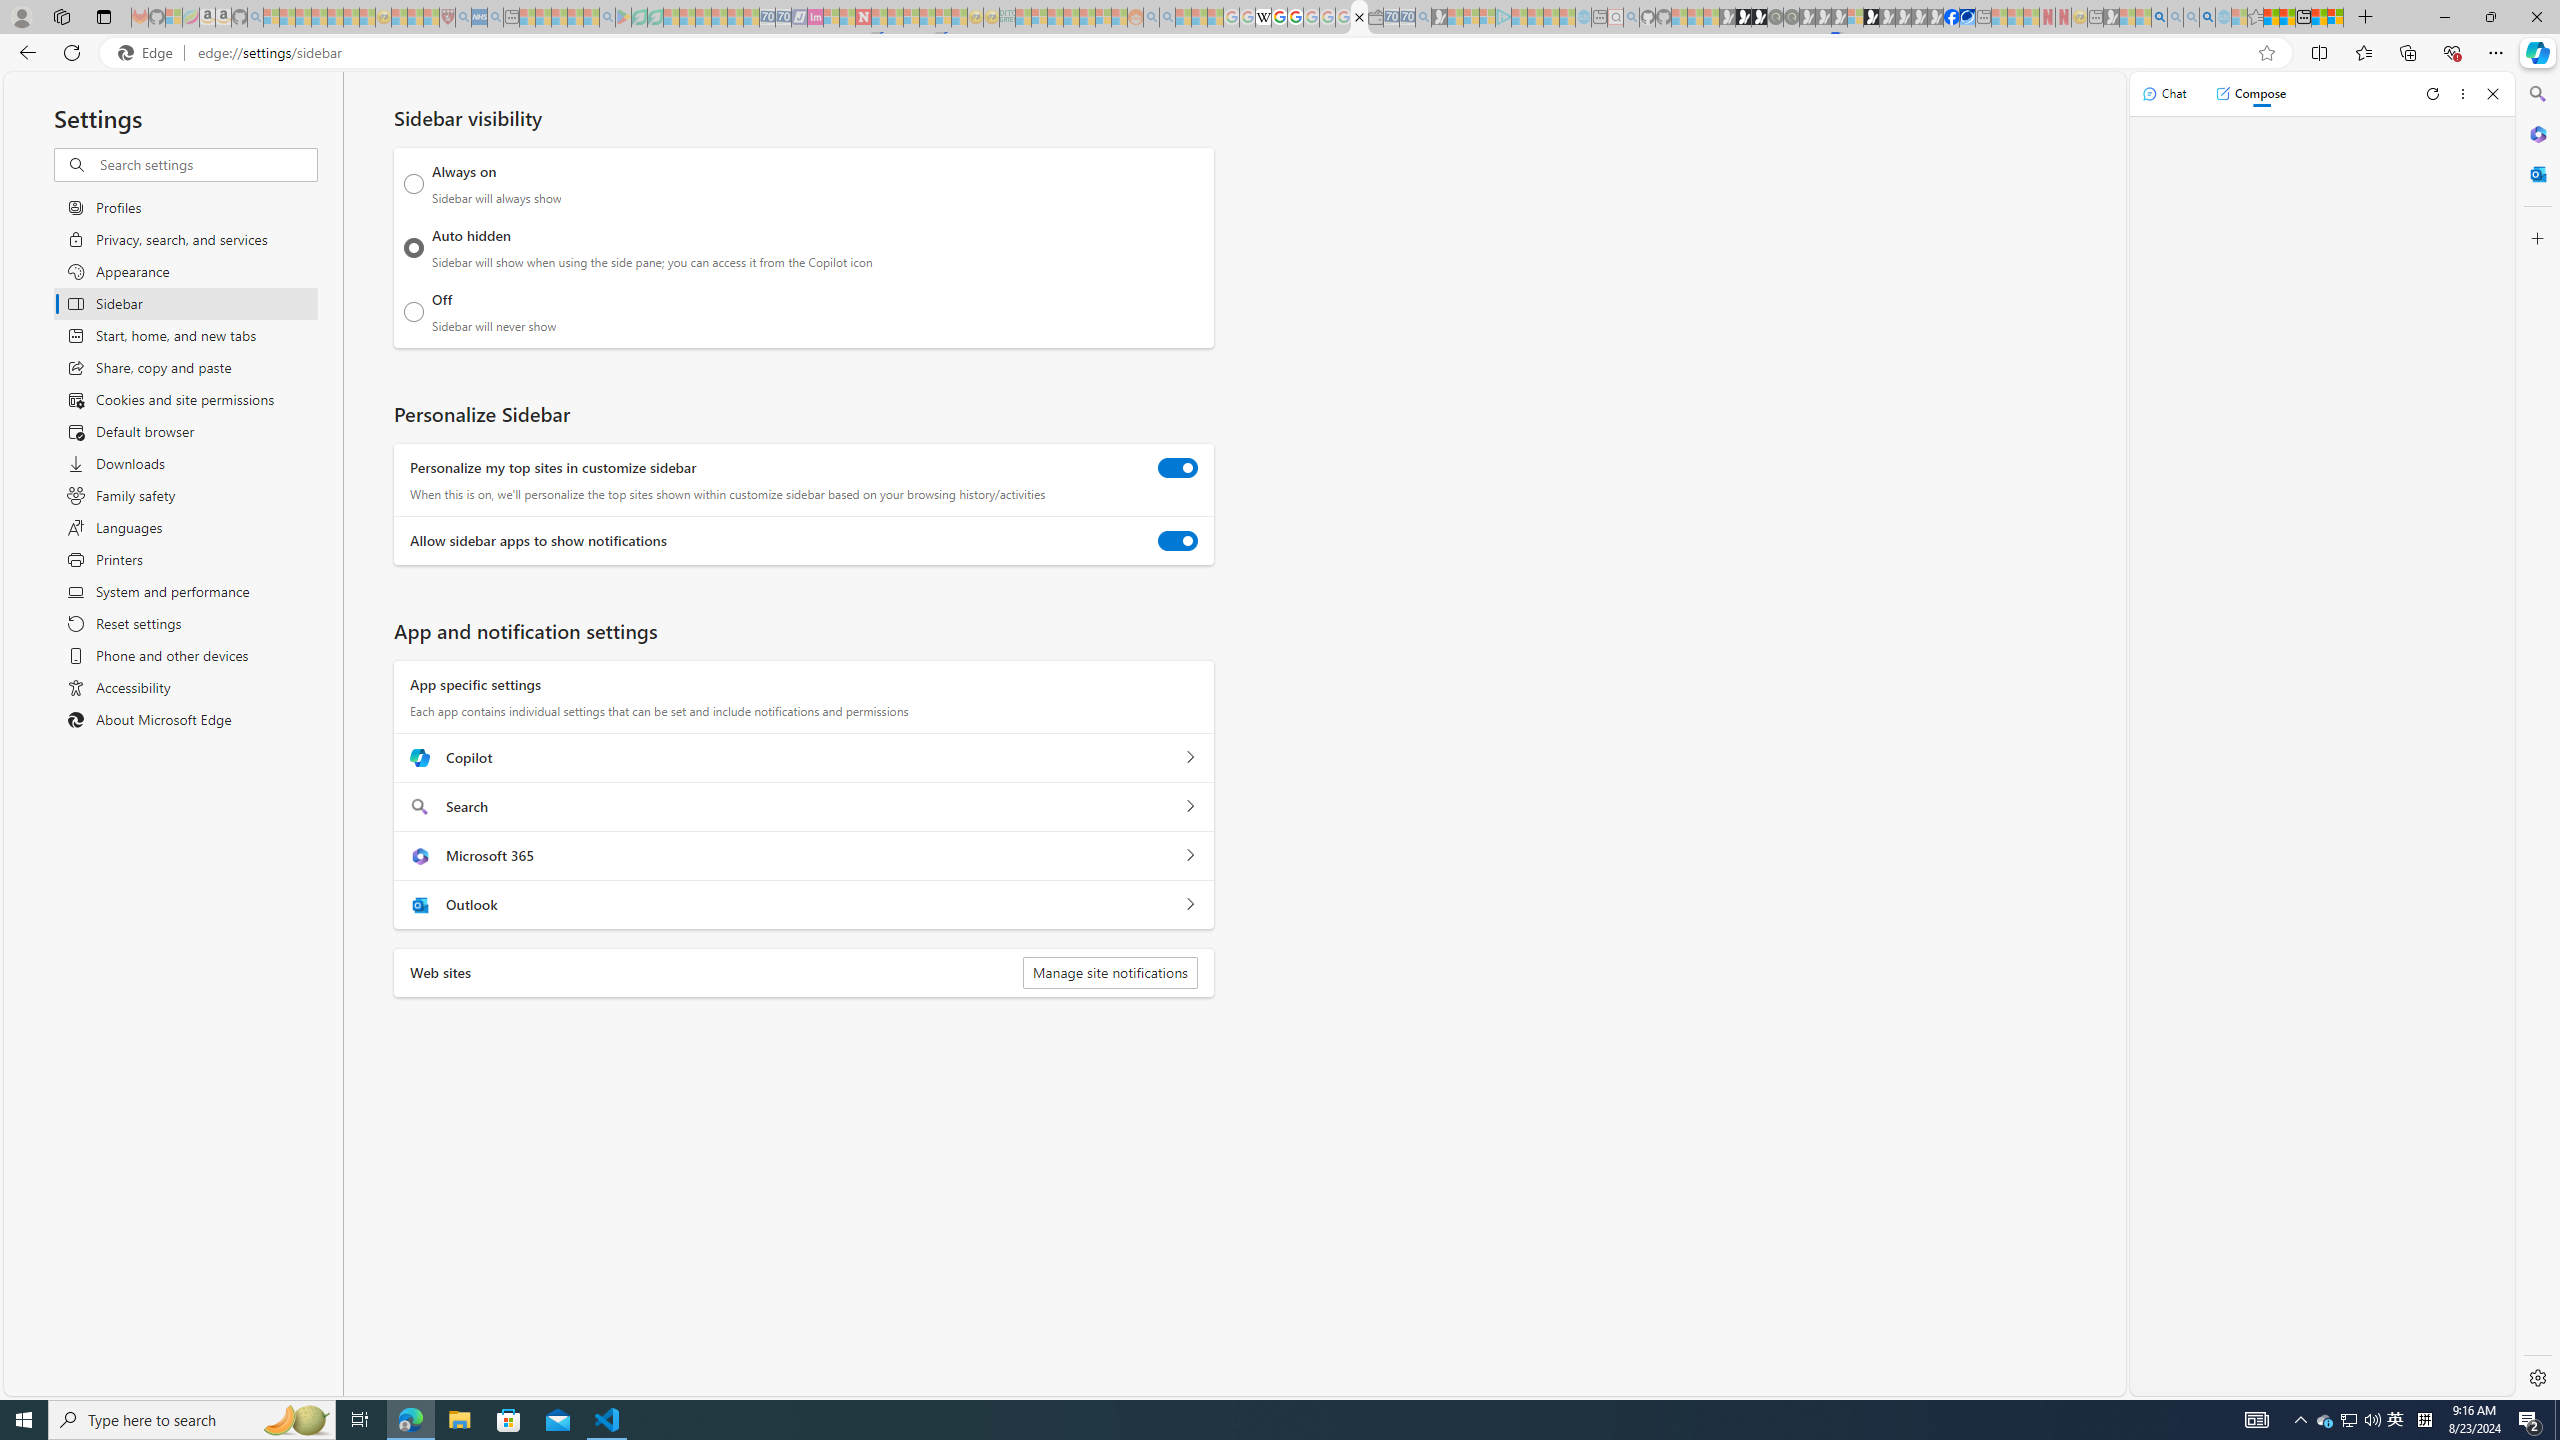 The height and width of the screenshot is (1440, 2560). I want to click on Sign in to your account - Sleeping, so click(1854, 17).